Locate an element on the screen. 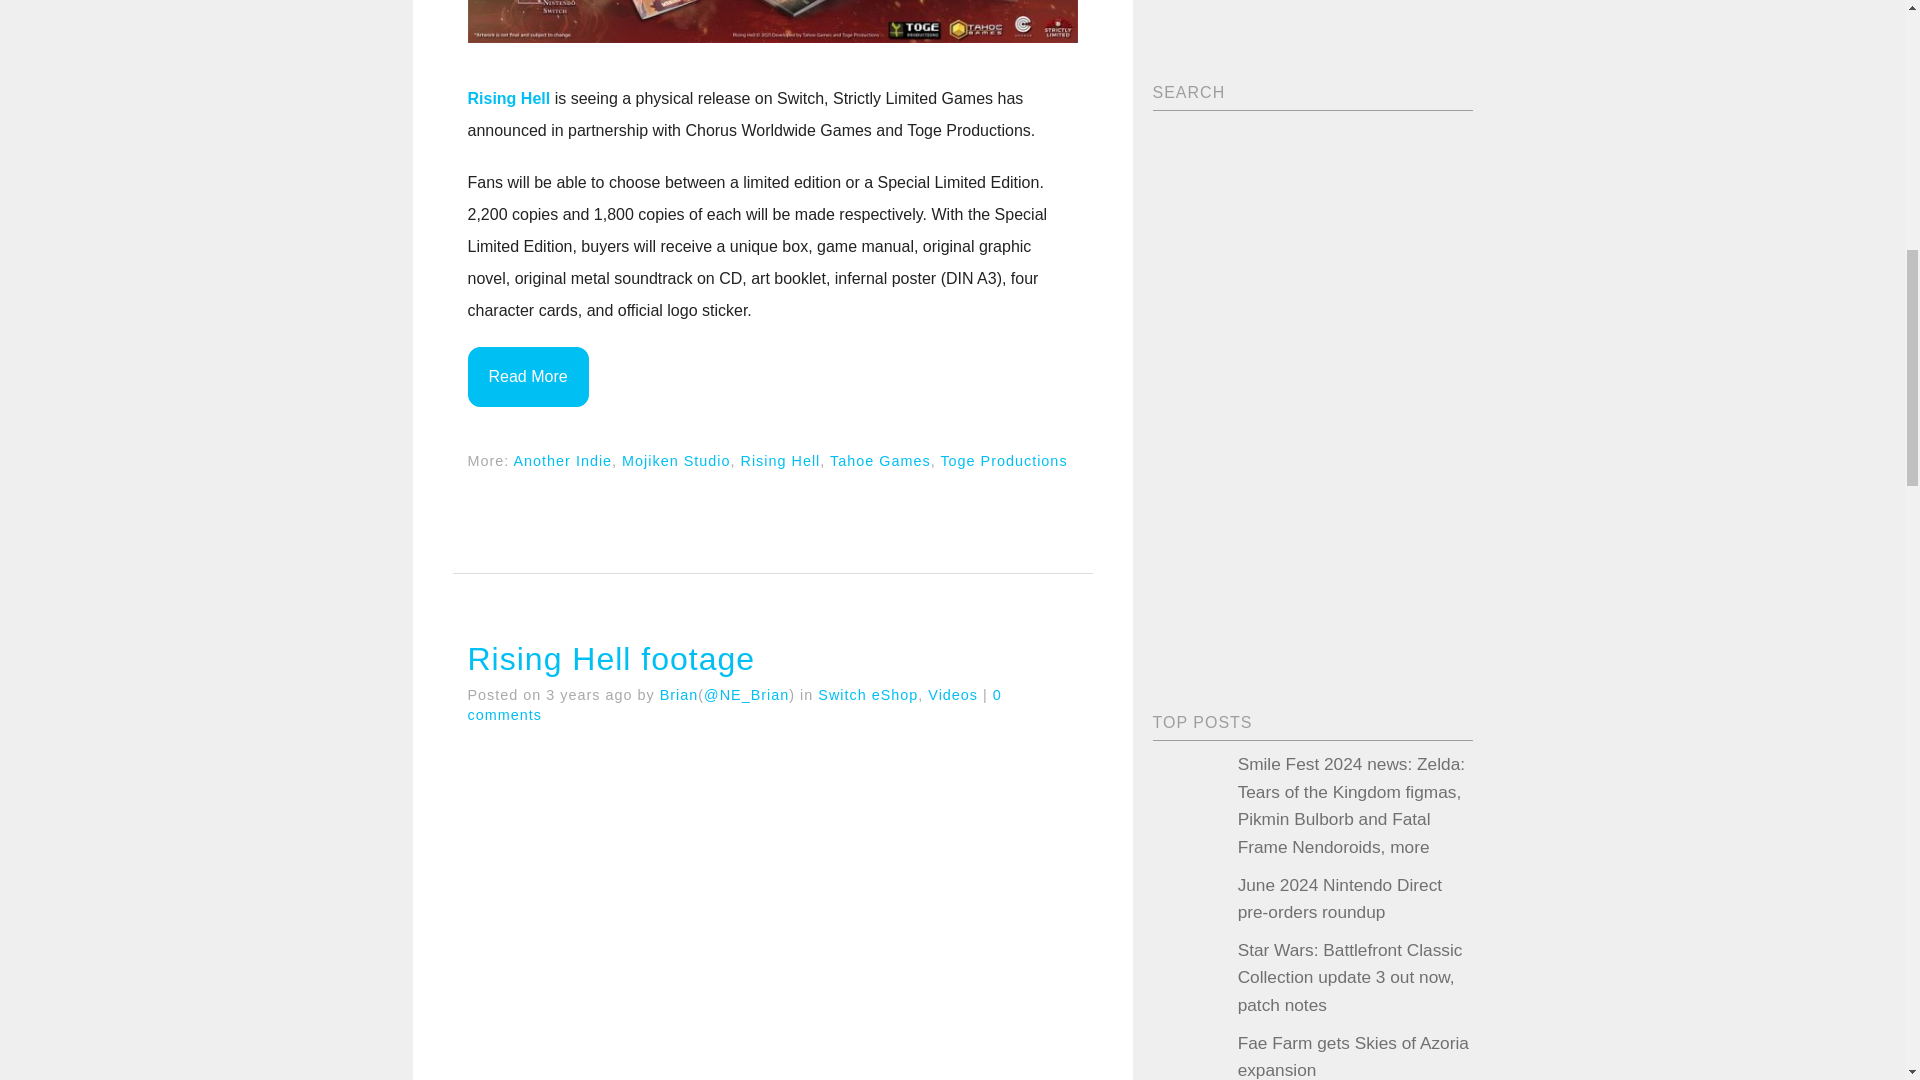 The image size is (1920, 1080). Rising Hell is located at coordinates (779, 460).